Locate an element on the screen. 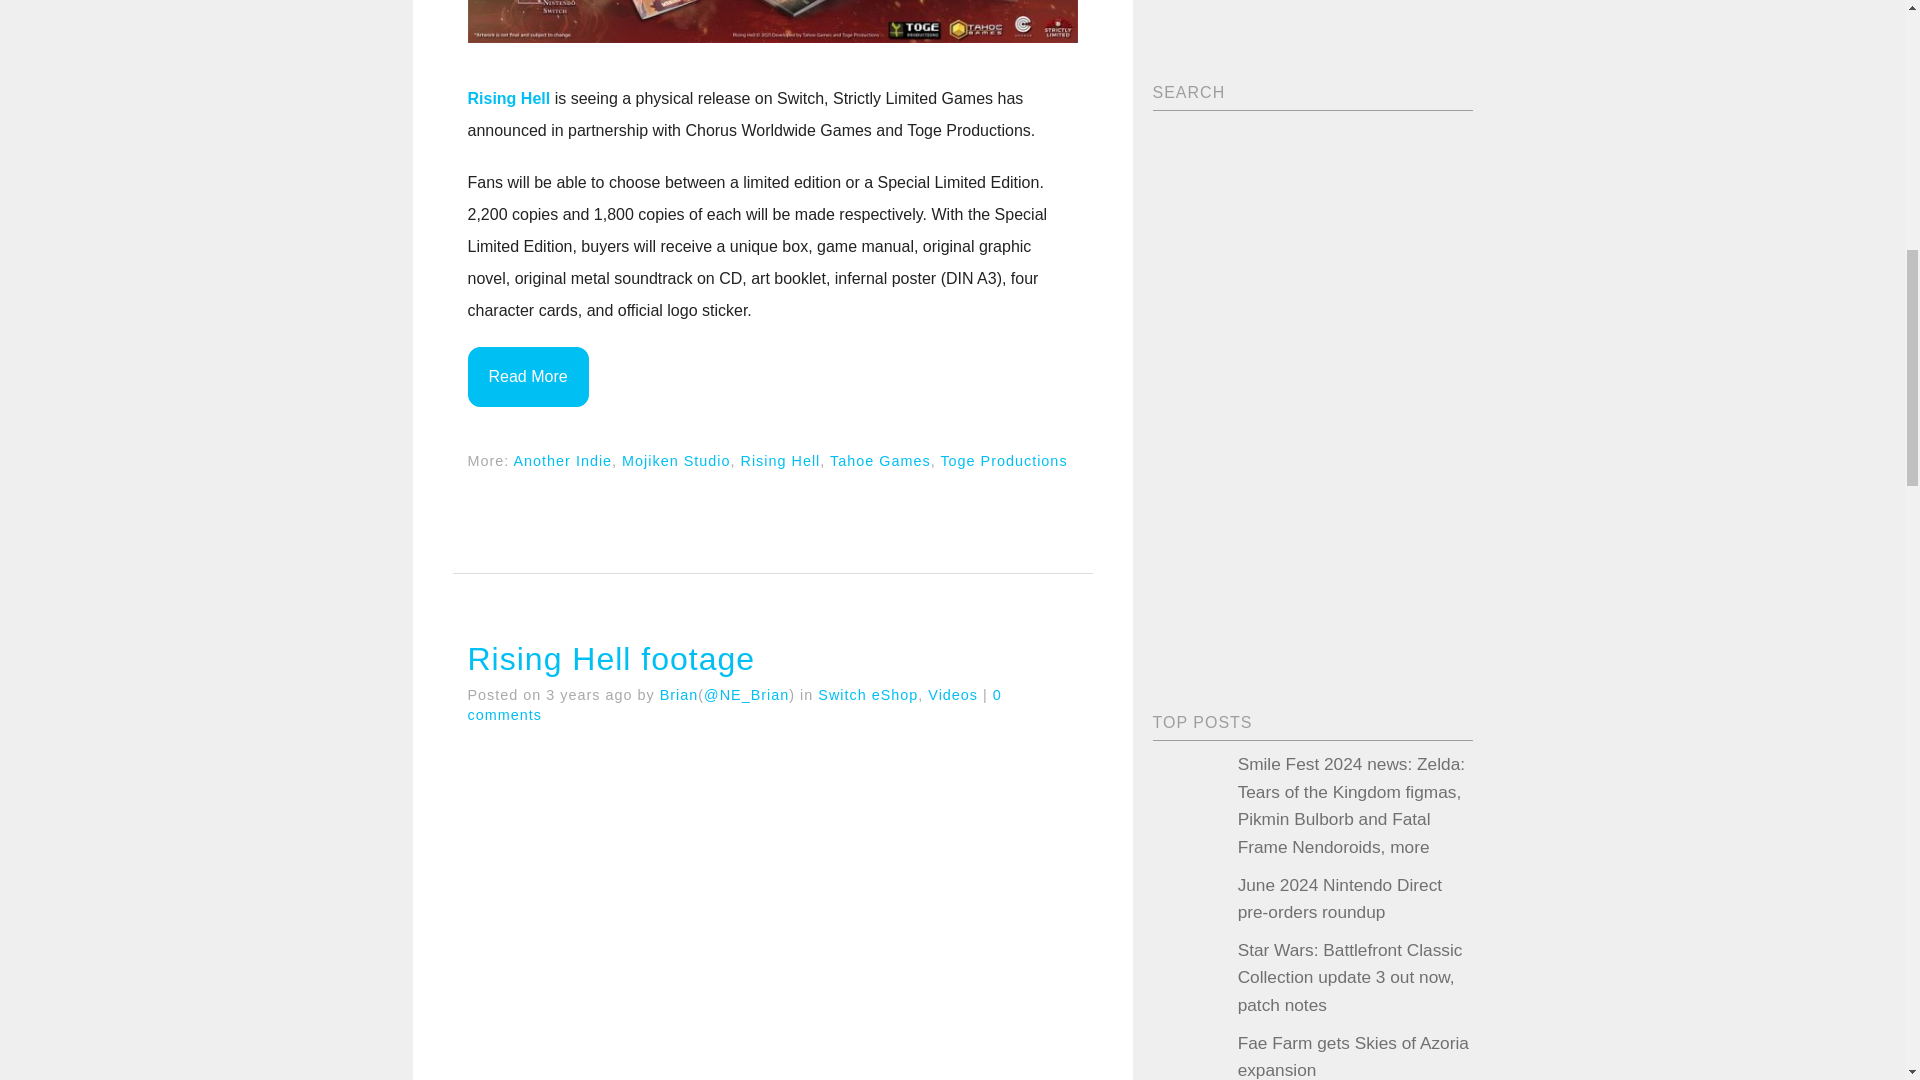 The image size is (1920, 1080). Rising Hell is located at coordinates (779, 460).